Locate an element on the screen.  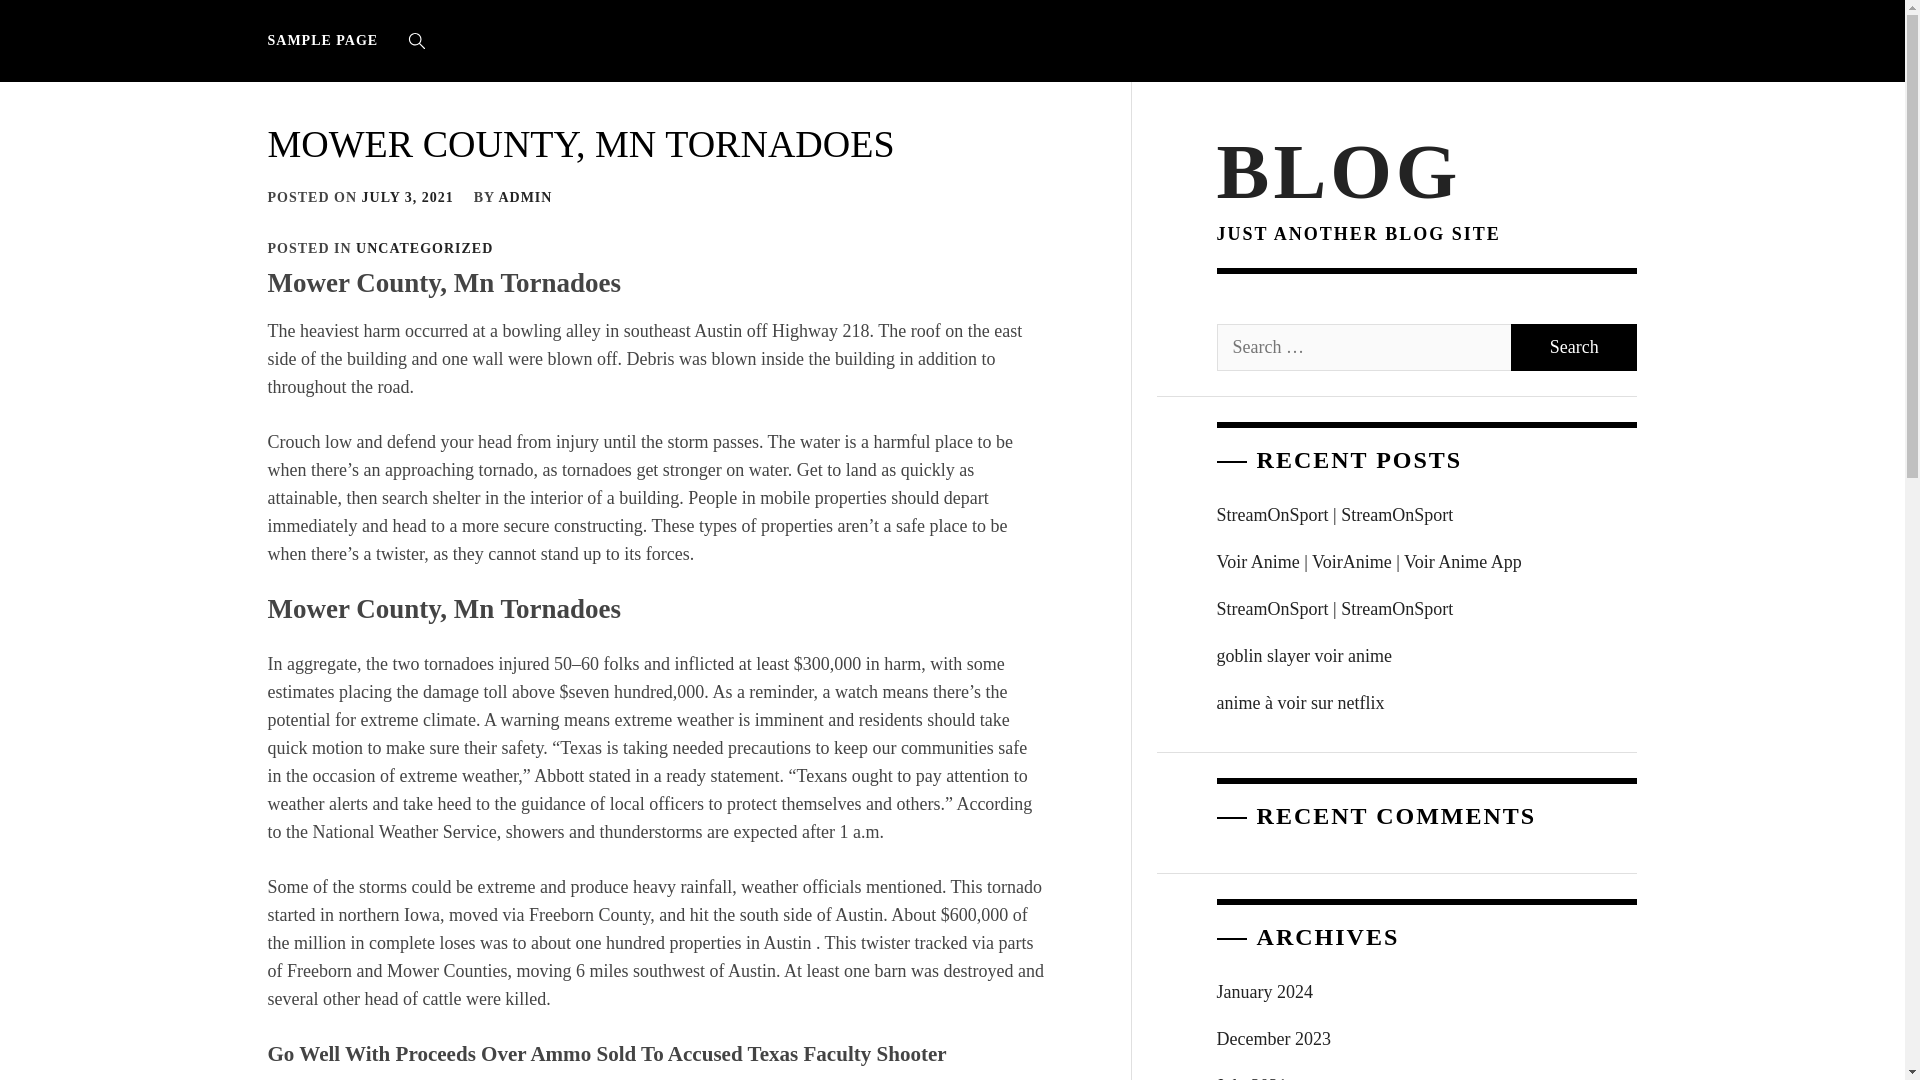
goblin slayer voir anime is located at coordinates (1427, 656).